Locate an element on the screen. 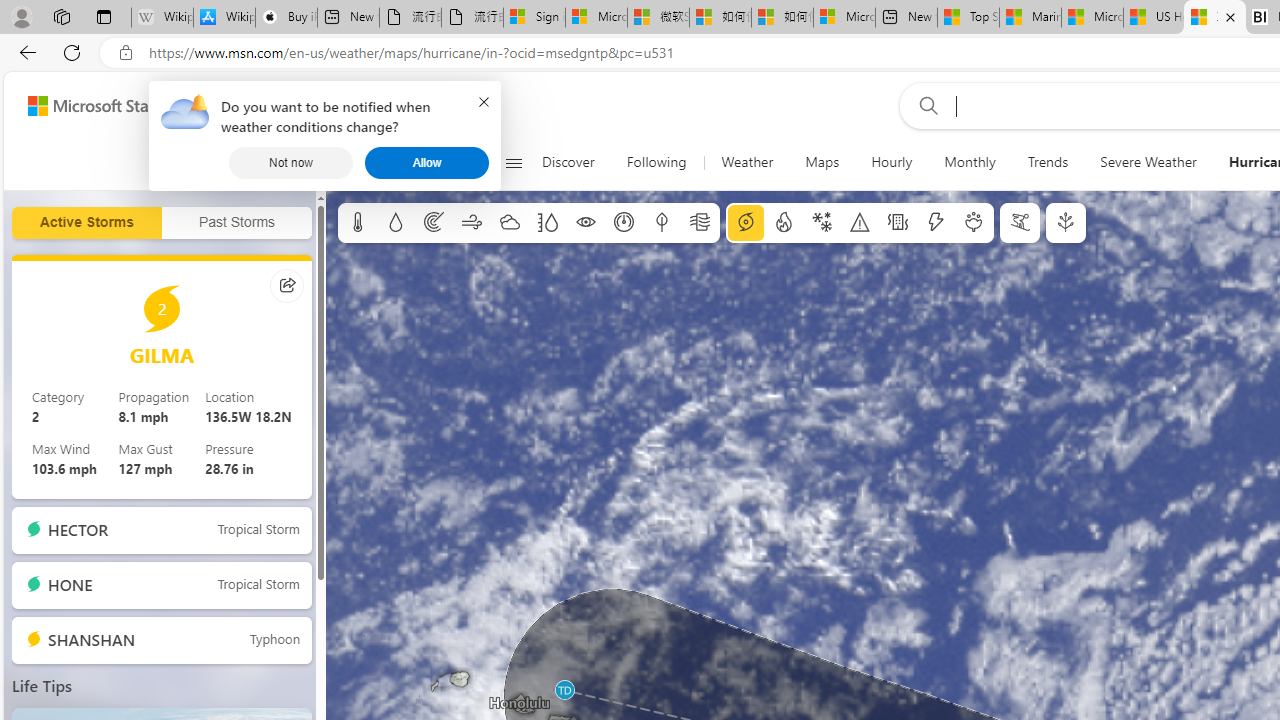  HONE Tropical Storm is located at coordinates (162, 586).